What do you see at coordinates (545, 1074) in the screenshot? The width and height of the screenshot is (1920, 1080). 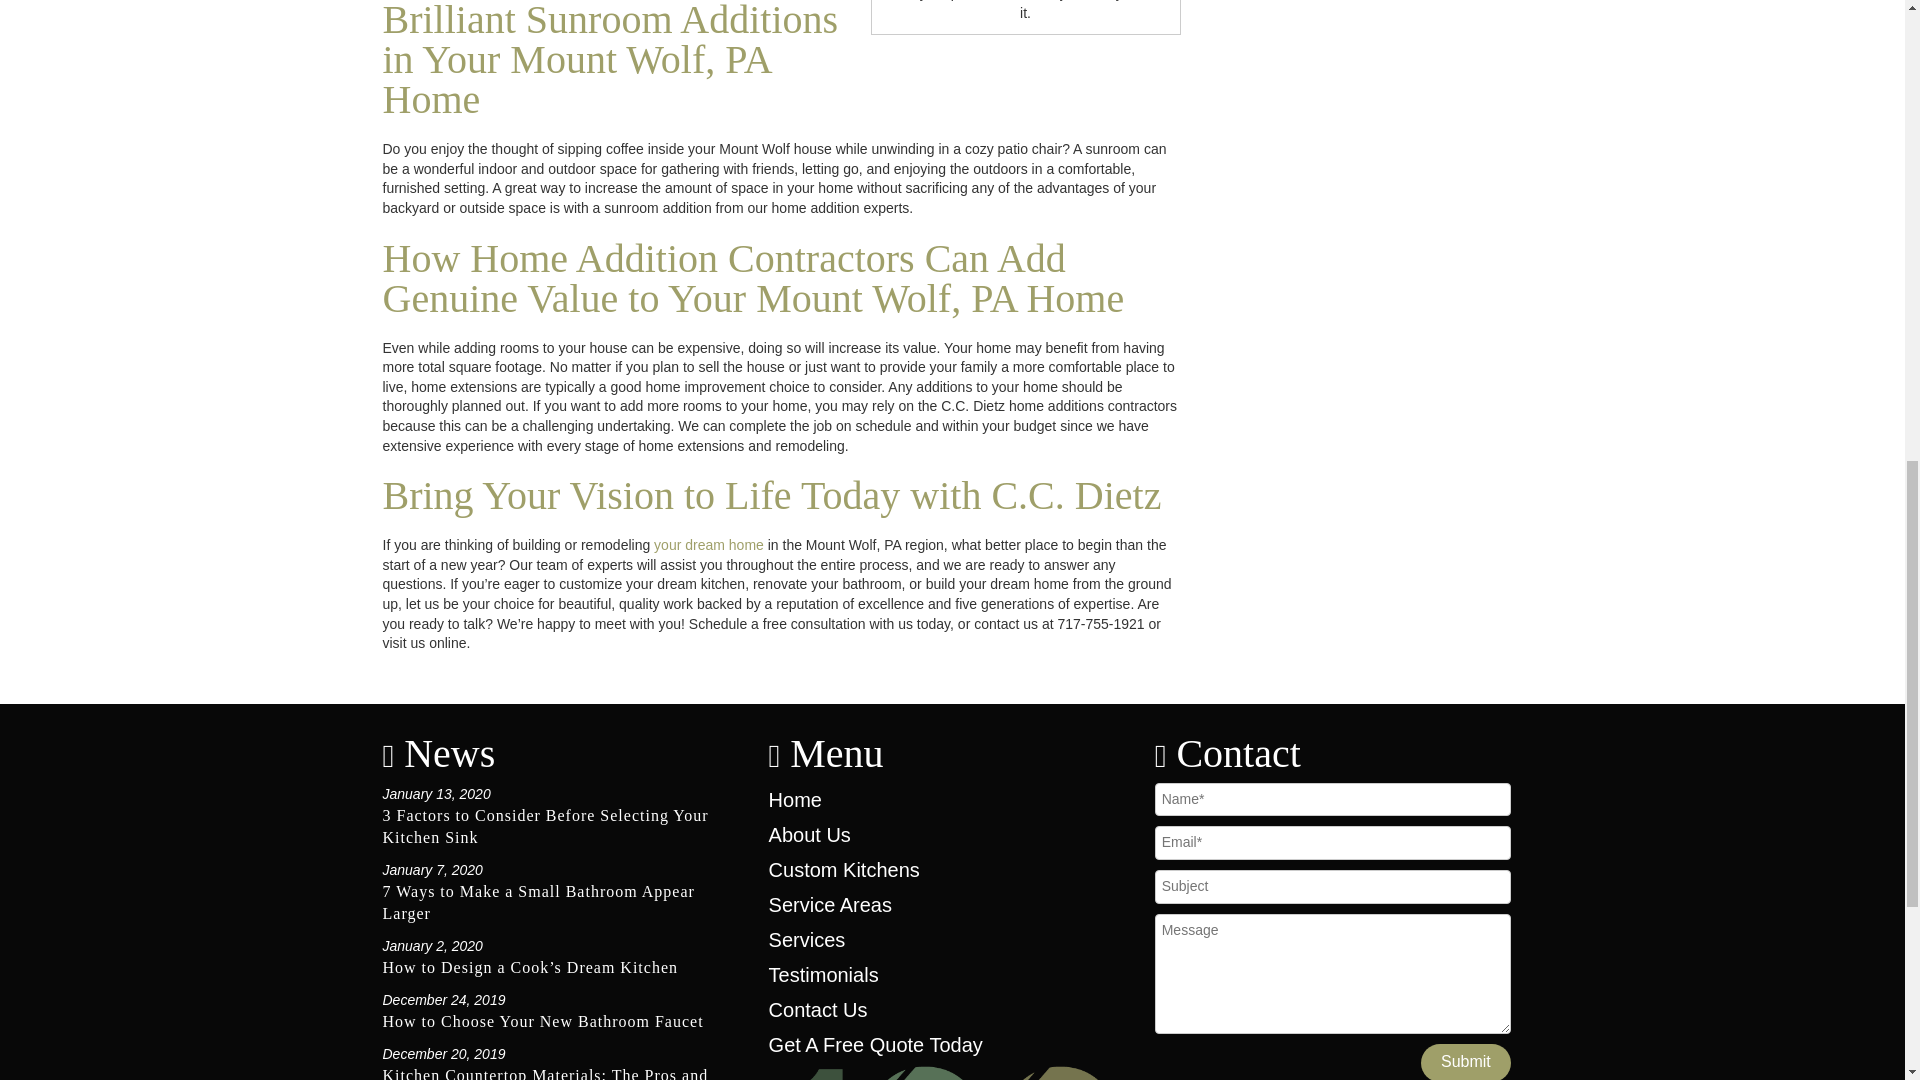 I see `Kitchen Countertop Materials: The Pros and Cons` at bounding box center [545, 1074].